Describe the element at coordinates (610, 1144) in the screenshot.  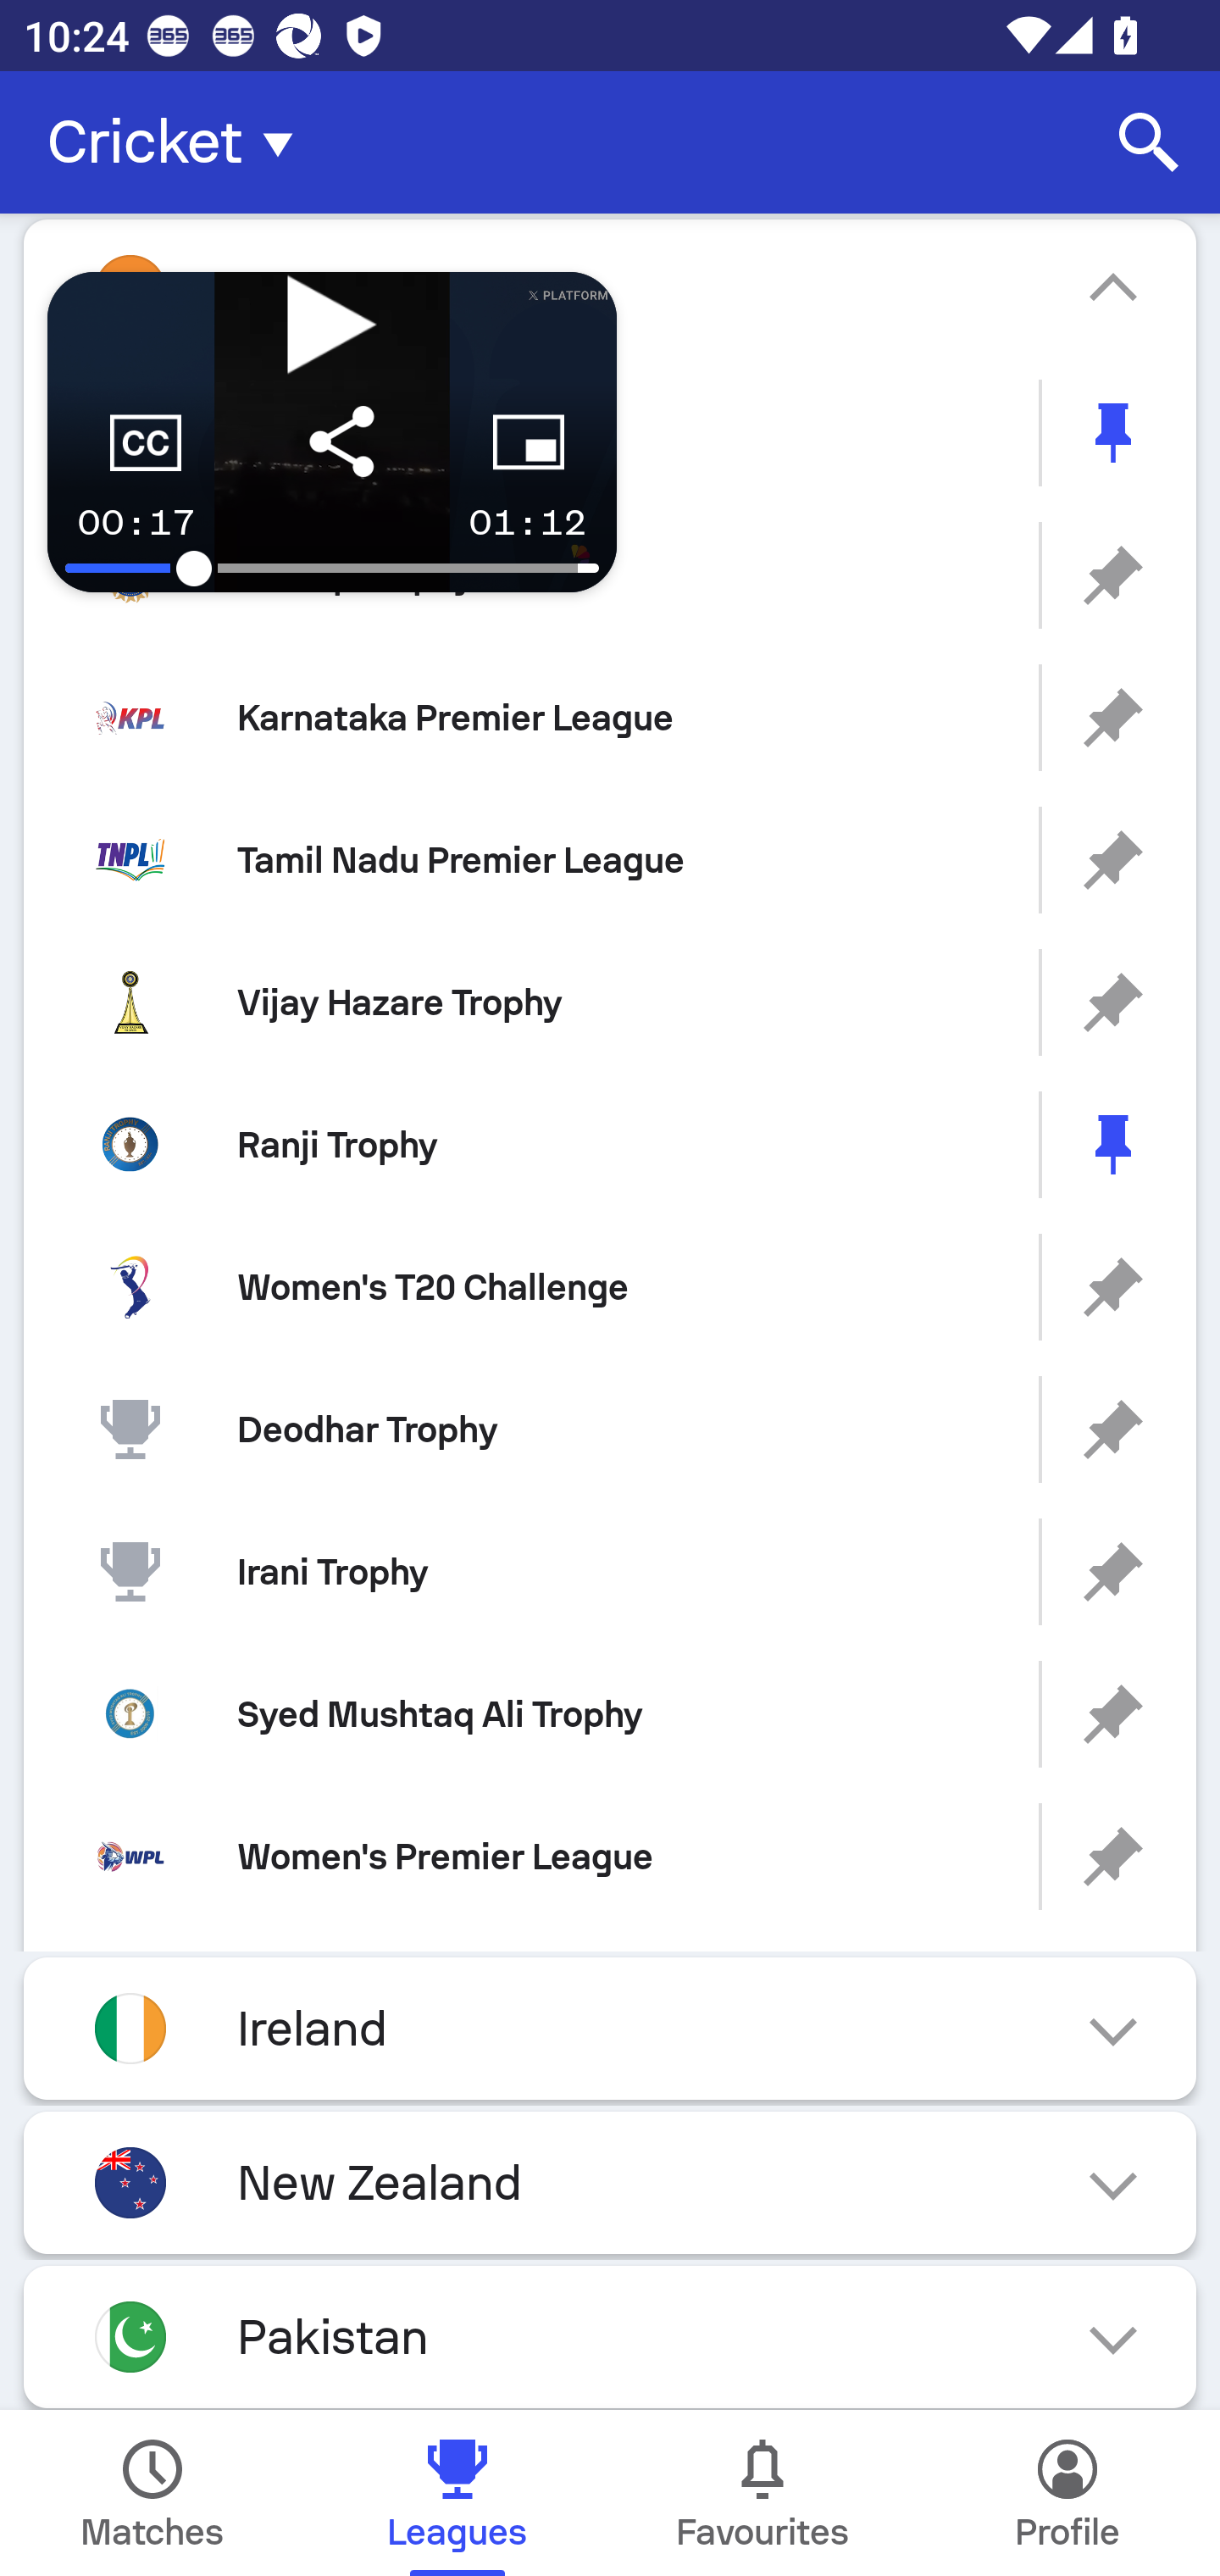
I see `Ranji Trophy` at that location.